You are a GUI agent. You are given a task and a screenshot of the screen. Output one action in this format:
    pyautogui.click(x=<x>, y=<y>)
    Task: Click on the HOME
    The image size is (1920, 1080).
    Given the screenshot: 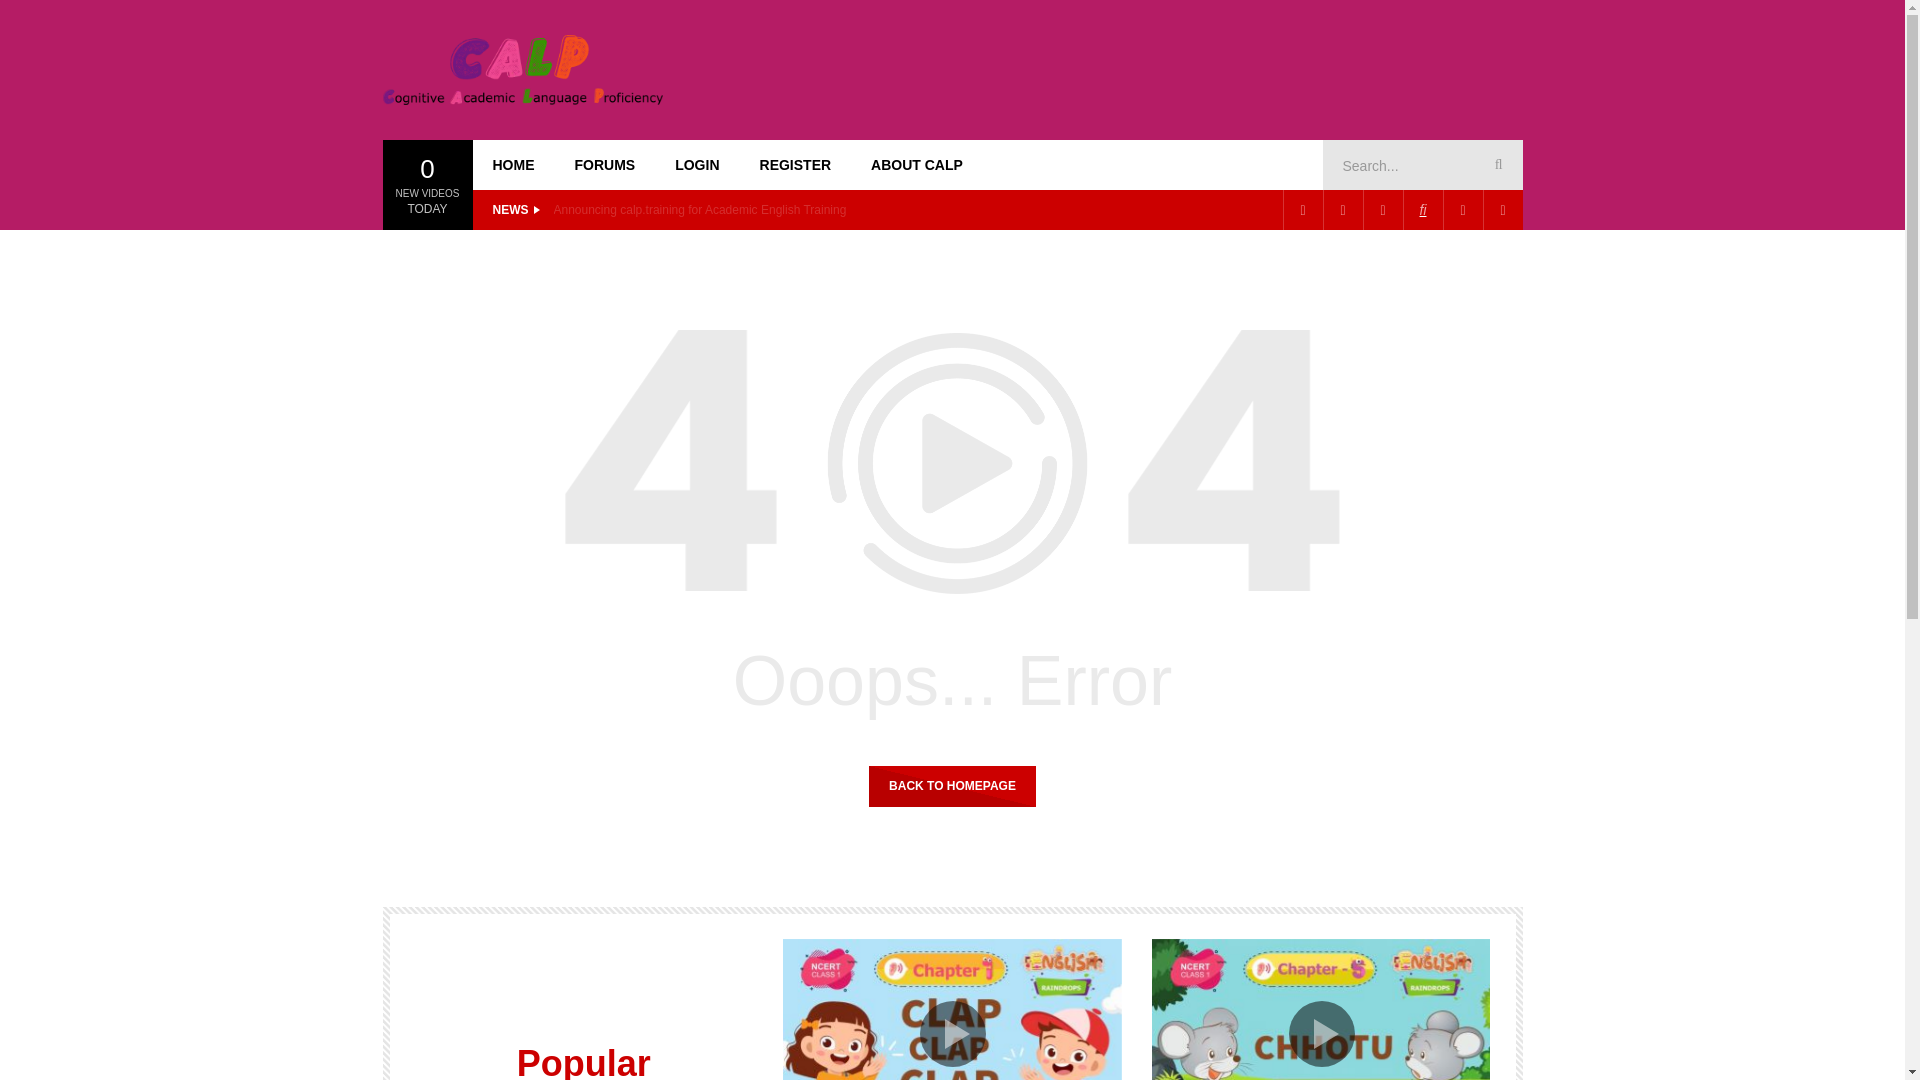 What is the action you would take?
    pyautogui.click(x=513, y=165)
    